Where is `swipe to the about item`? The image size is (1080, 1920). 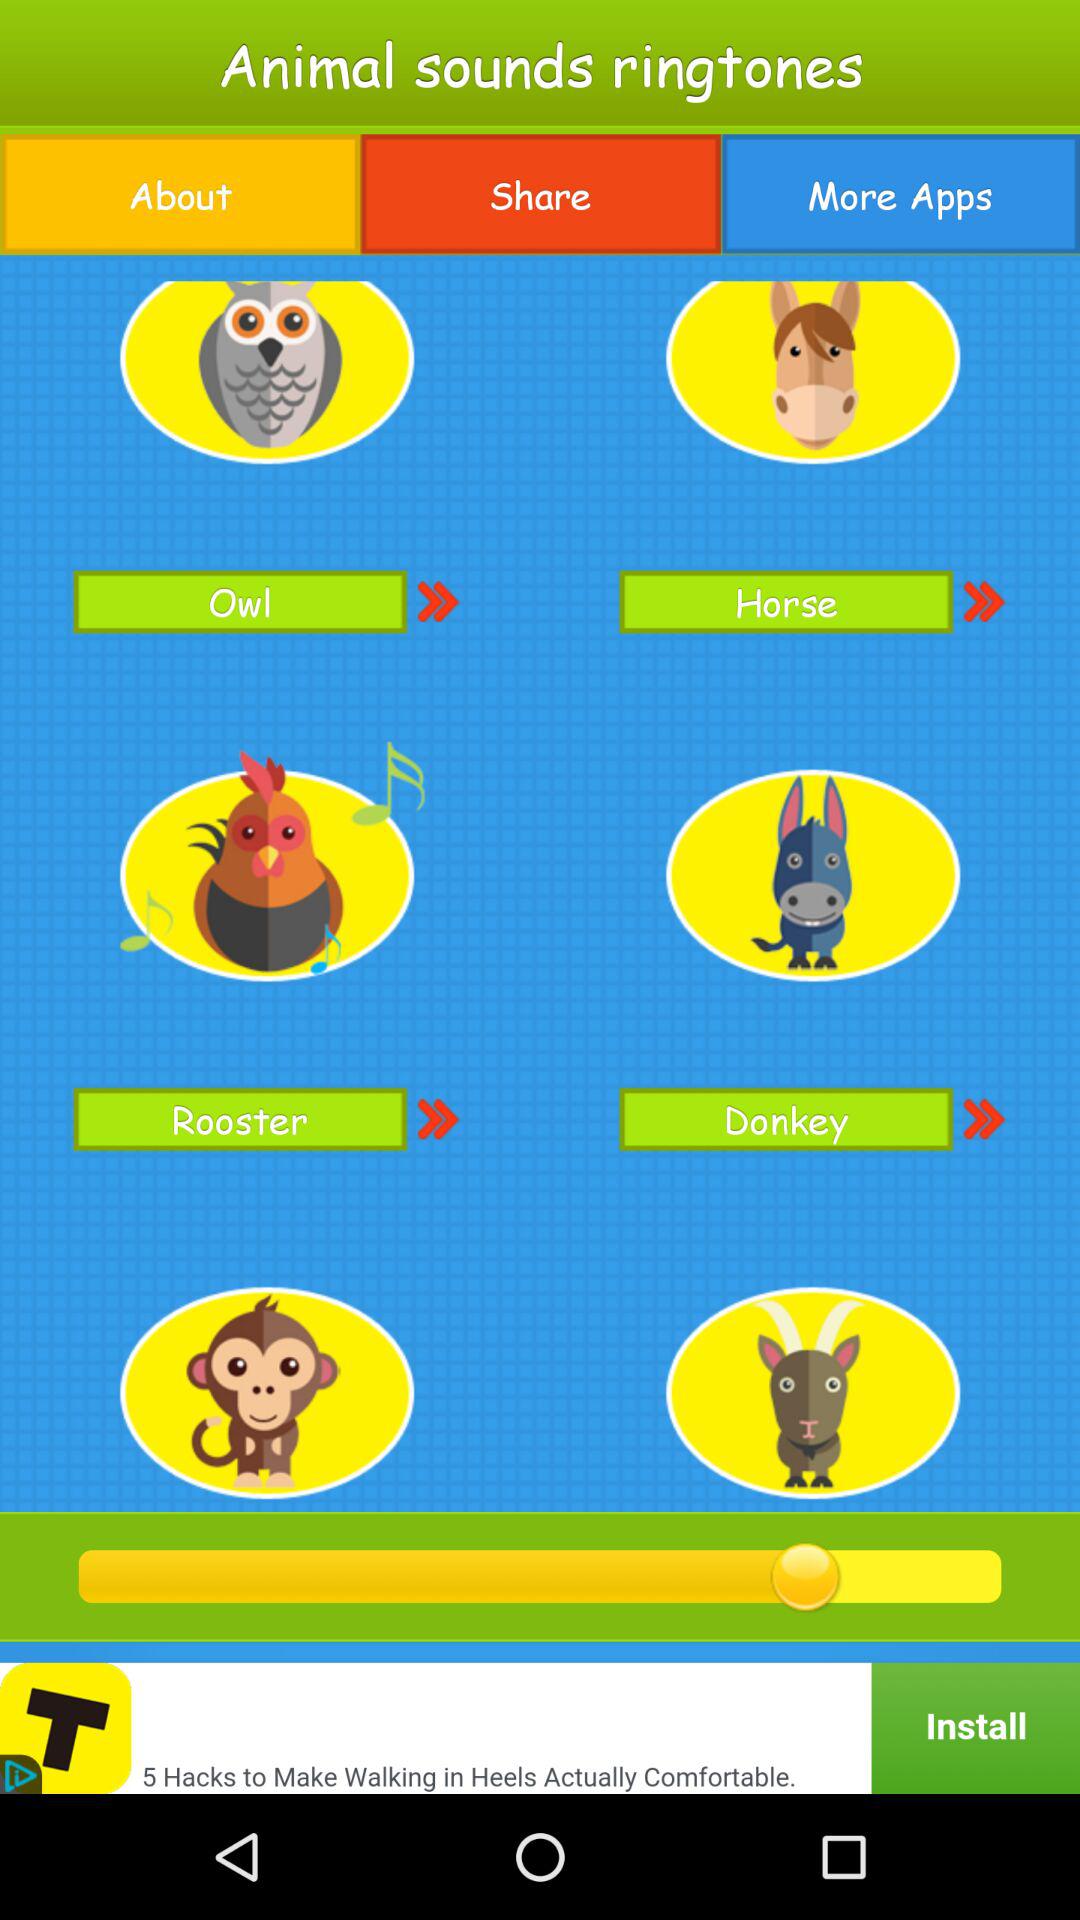
swipe to the about item is located at coordinates (180, 194).